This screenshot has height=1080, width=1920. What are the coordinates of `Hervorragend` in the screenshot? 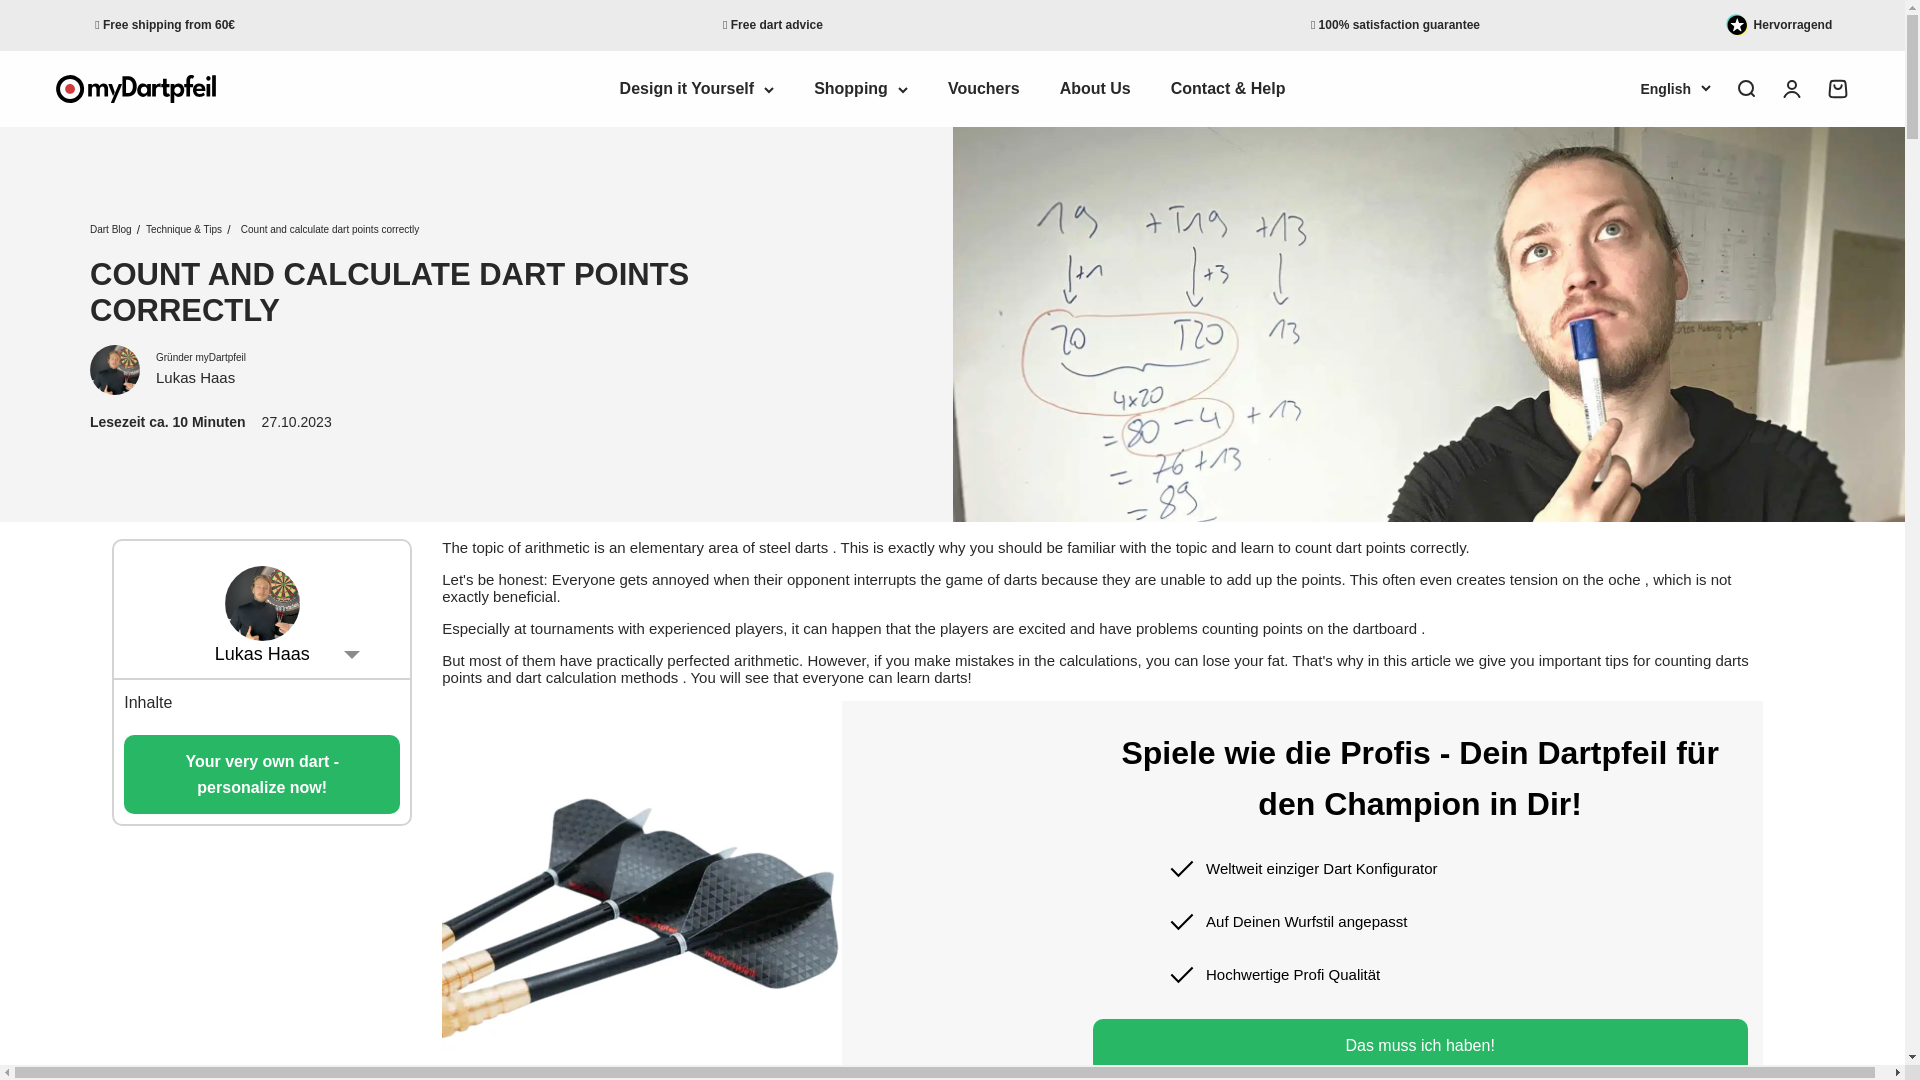 It's located at (1798, 24).